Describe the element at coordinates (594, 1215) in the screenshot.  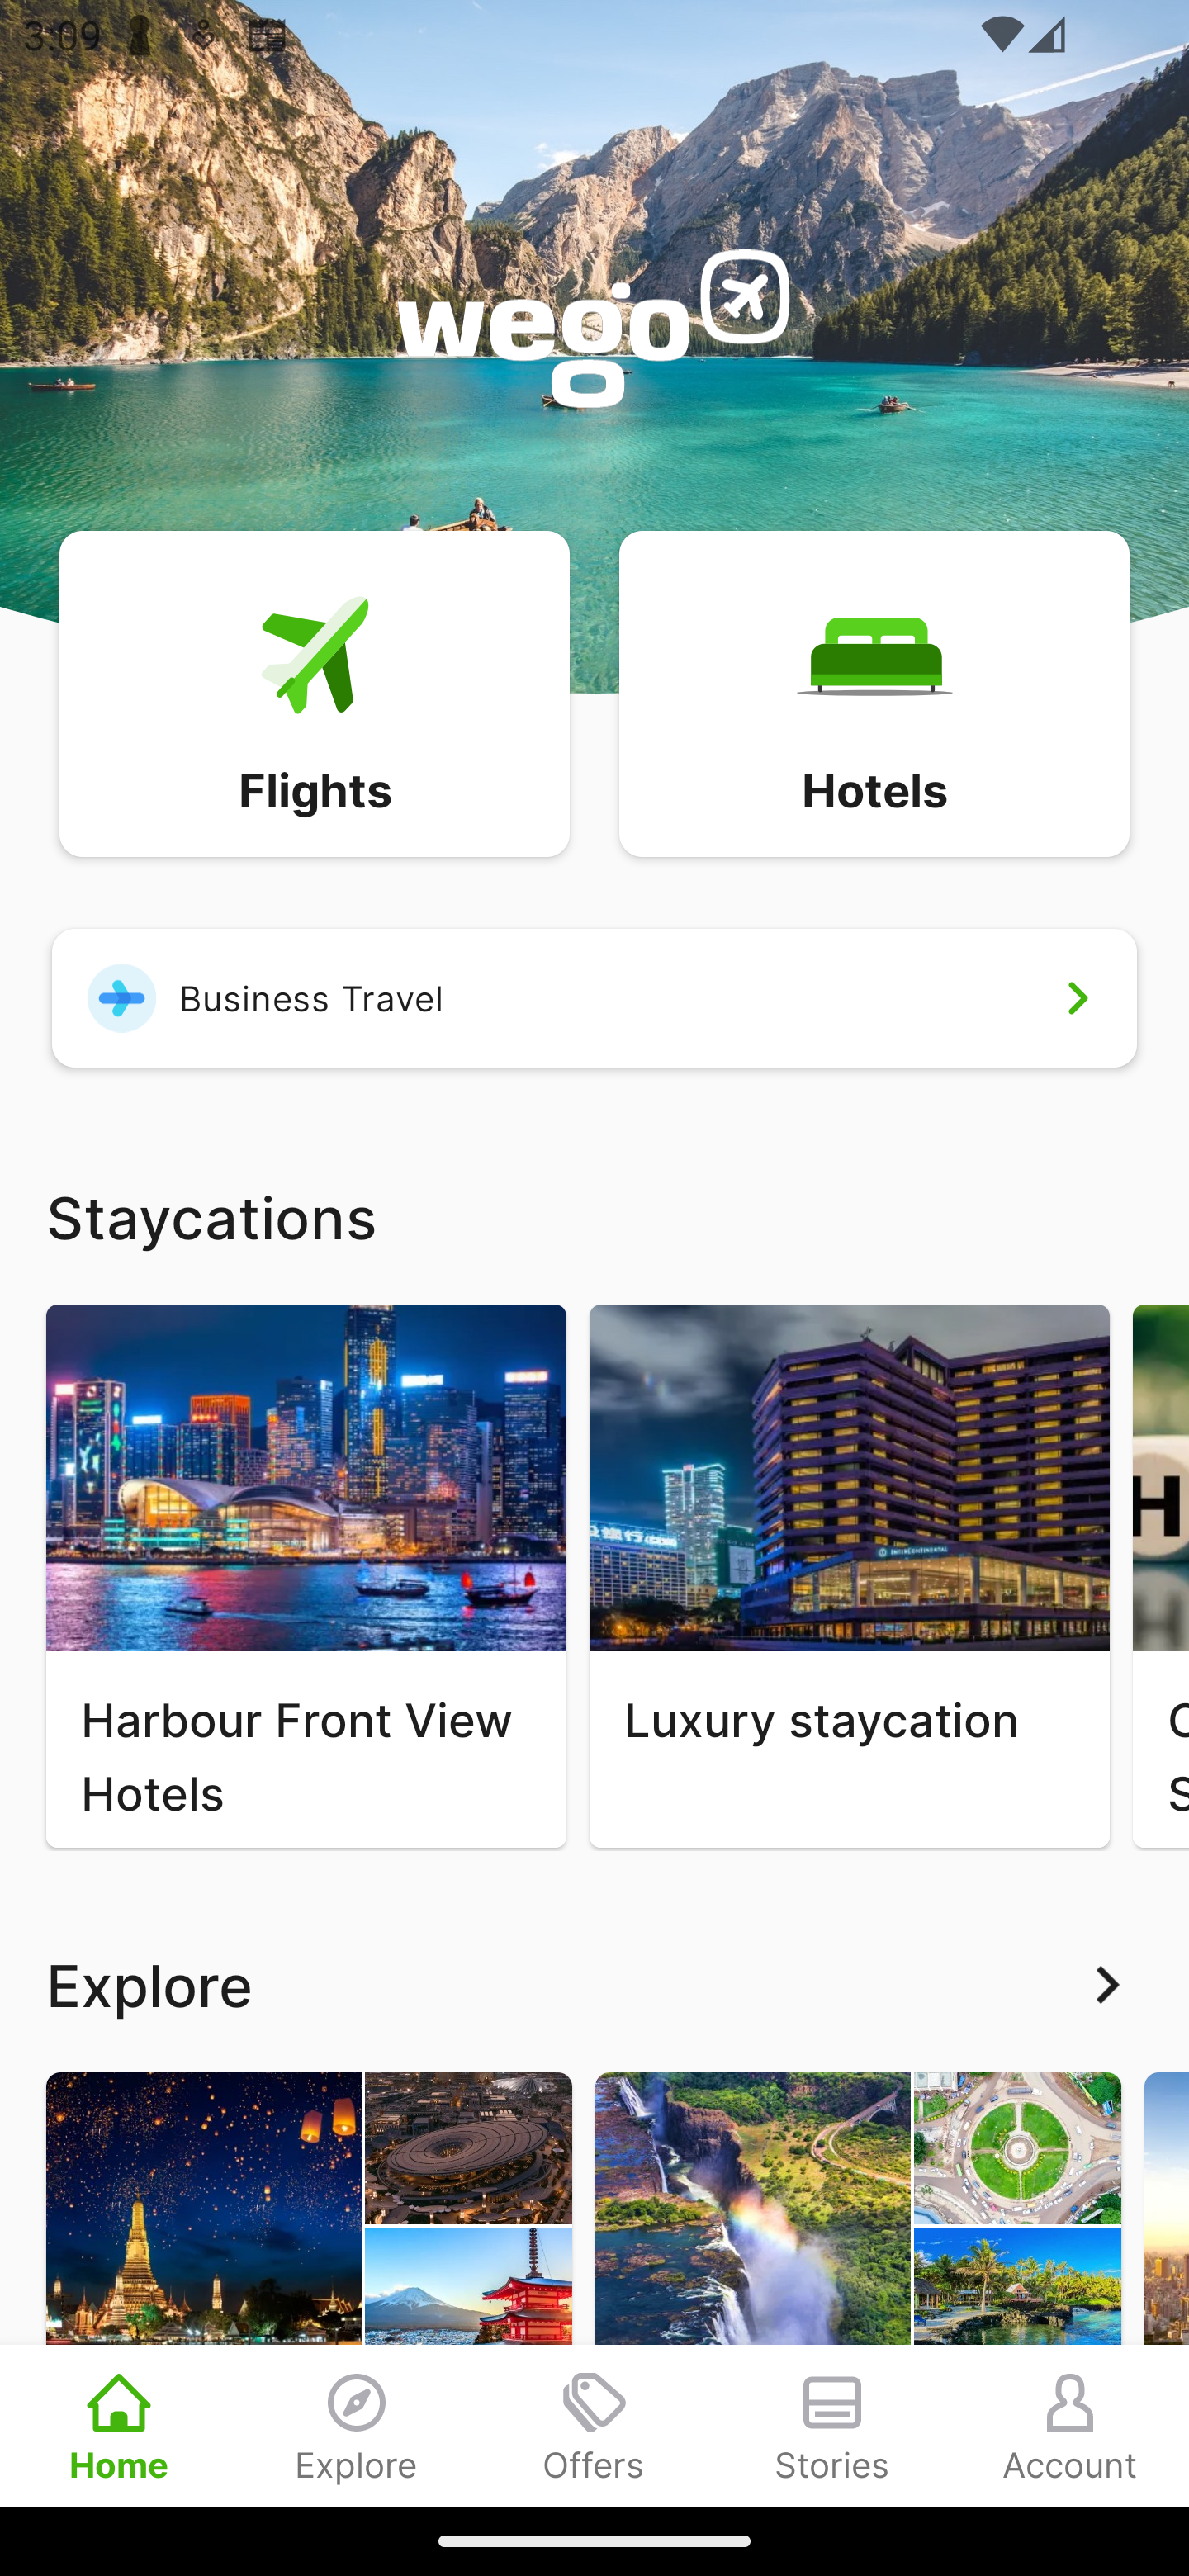
I see `Staycations` at that location.